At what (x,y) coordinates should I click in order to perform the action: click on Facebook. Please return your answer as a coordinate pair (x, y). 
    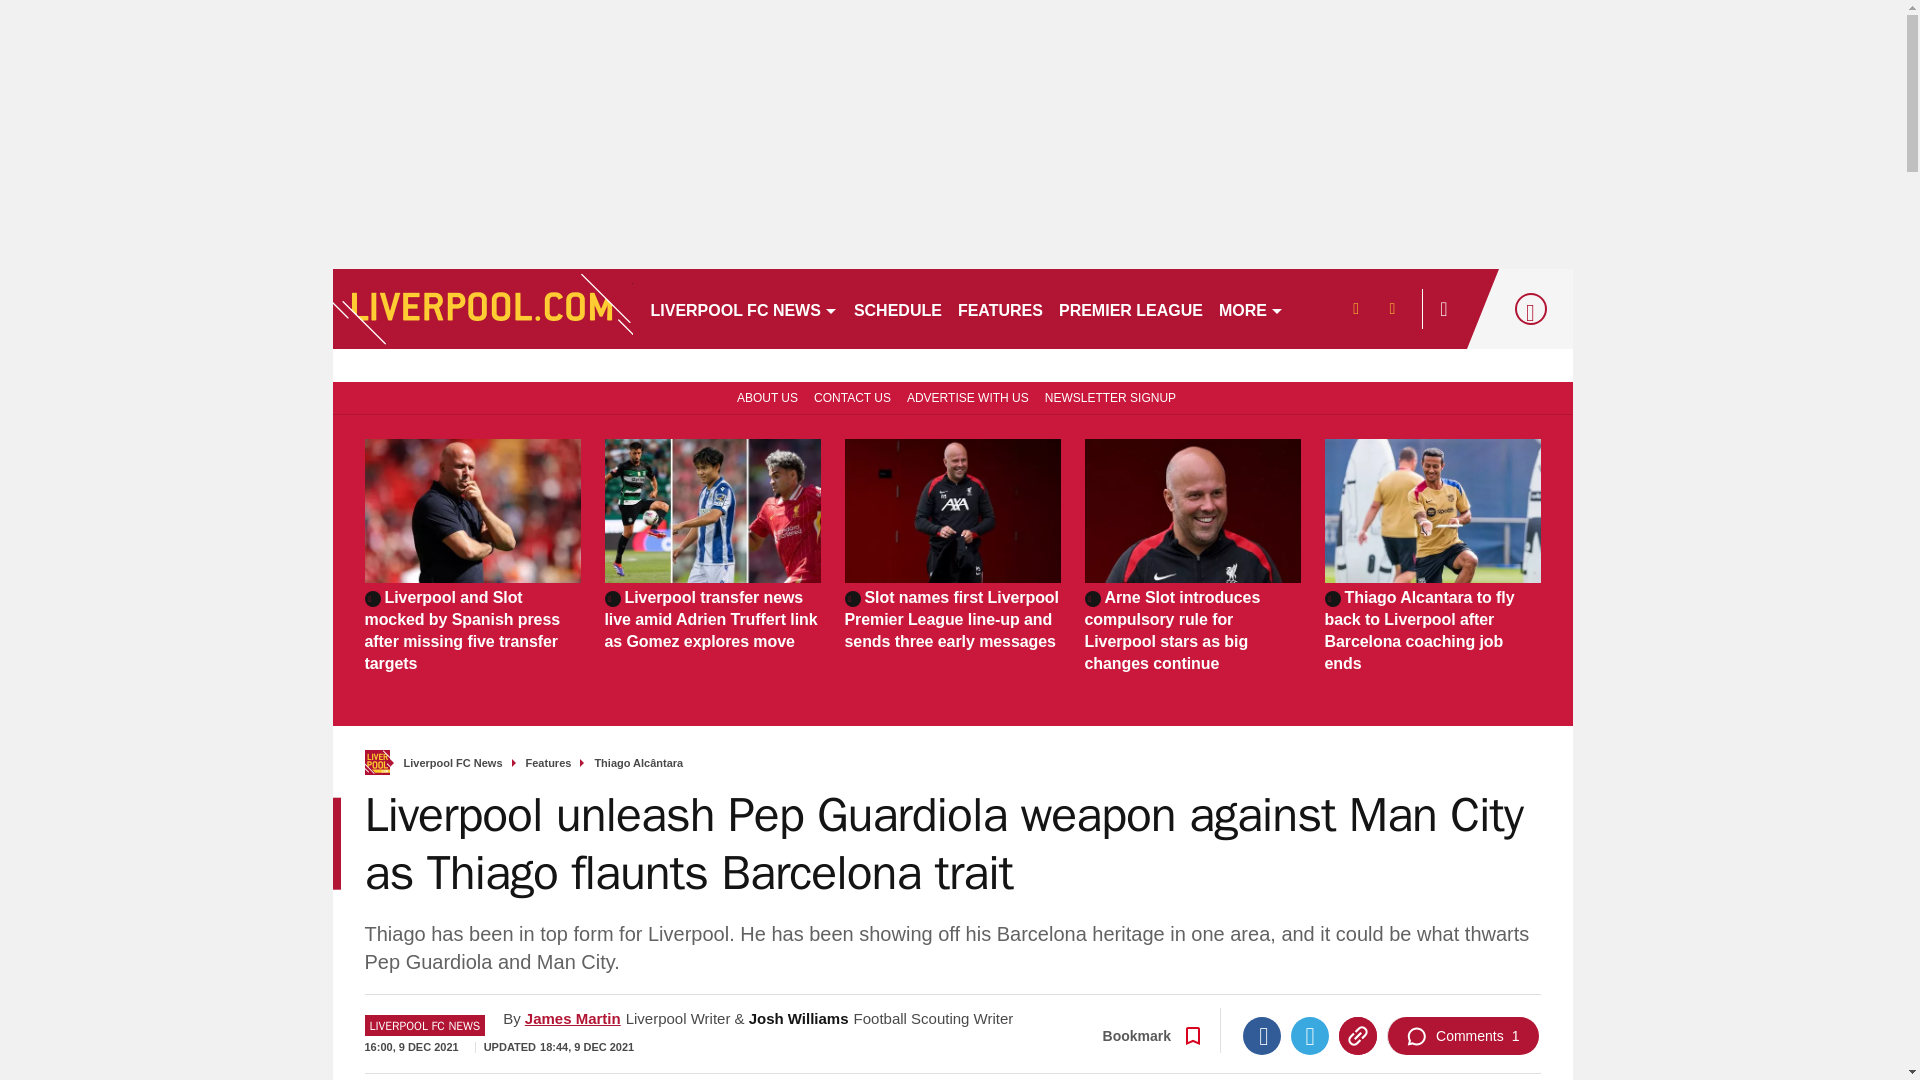
    Looking at the image, I should click on (1261, 1036).